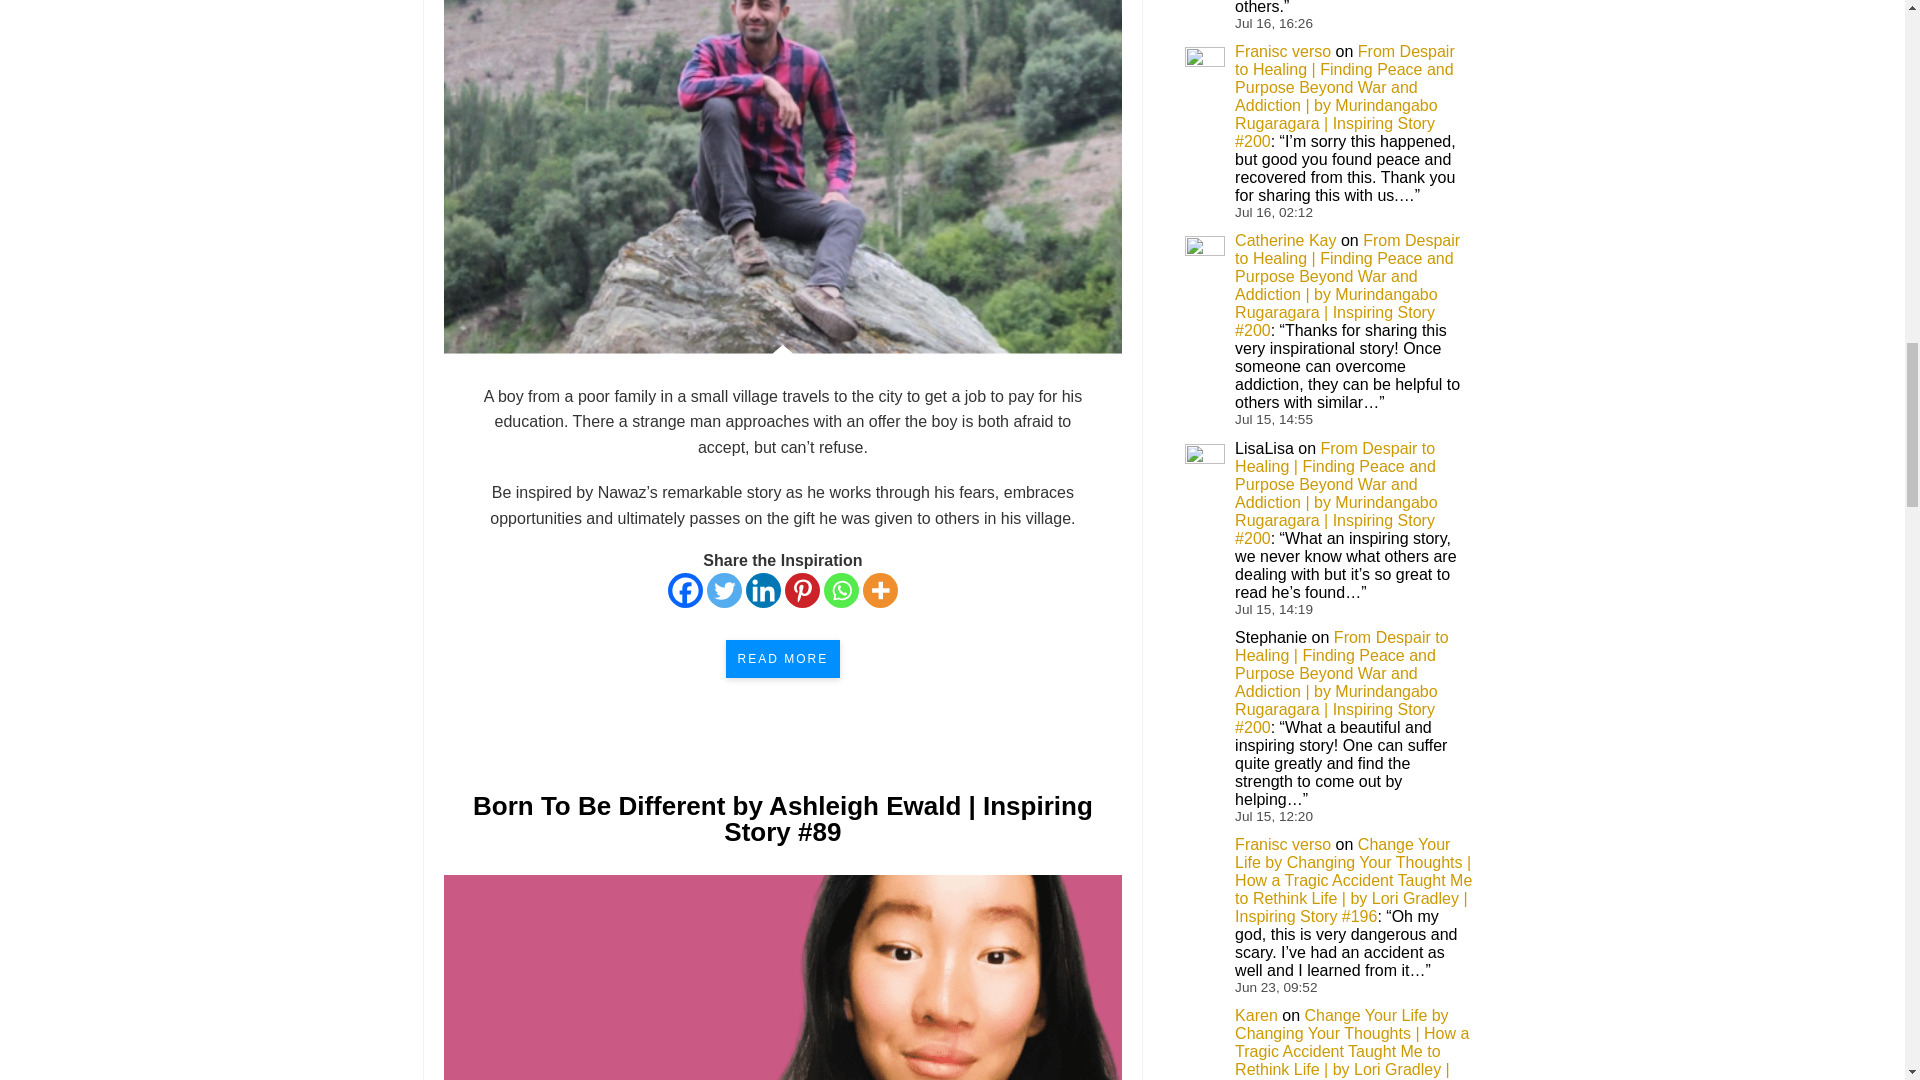 The image size is (1920, 1080). What do you see at coordinates (685, 590) in the screenshot?
I see `Facebook` at bounding box center [685, 590].